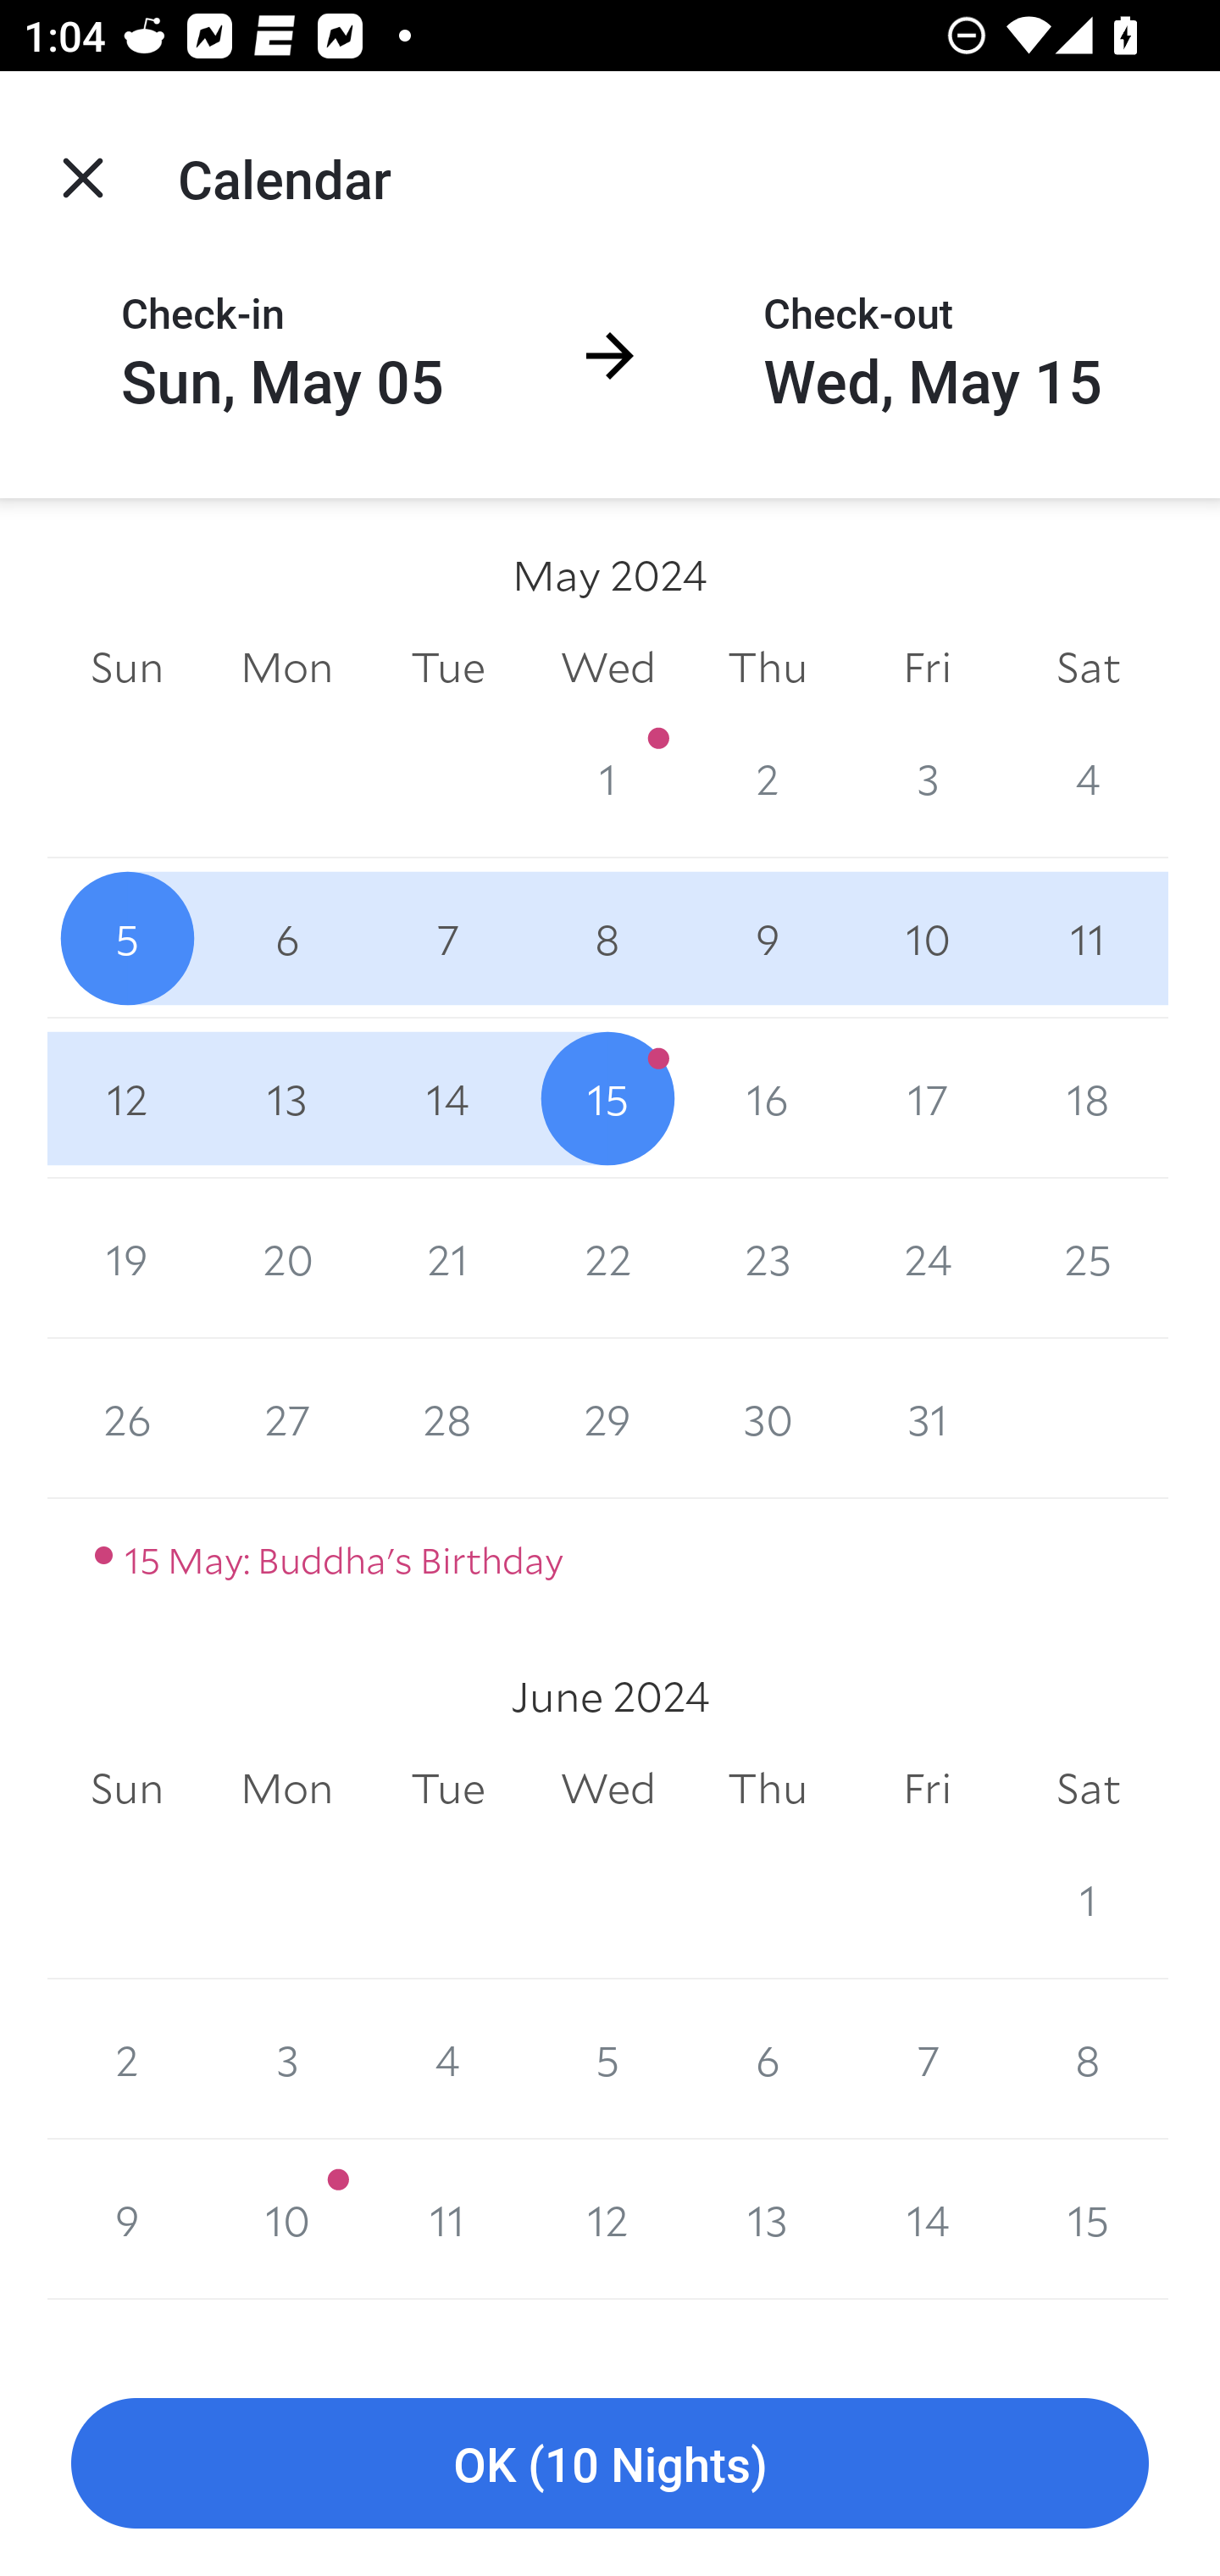  Describe the element at coordinates (286, 937) in the screenshot. I see `6 6 May 2024` at that location.